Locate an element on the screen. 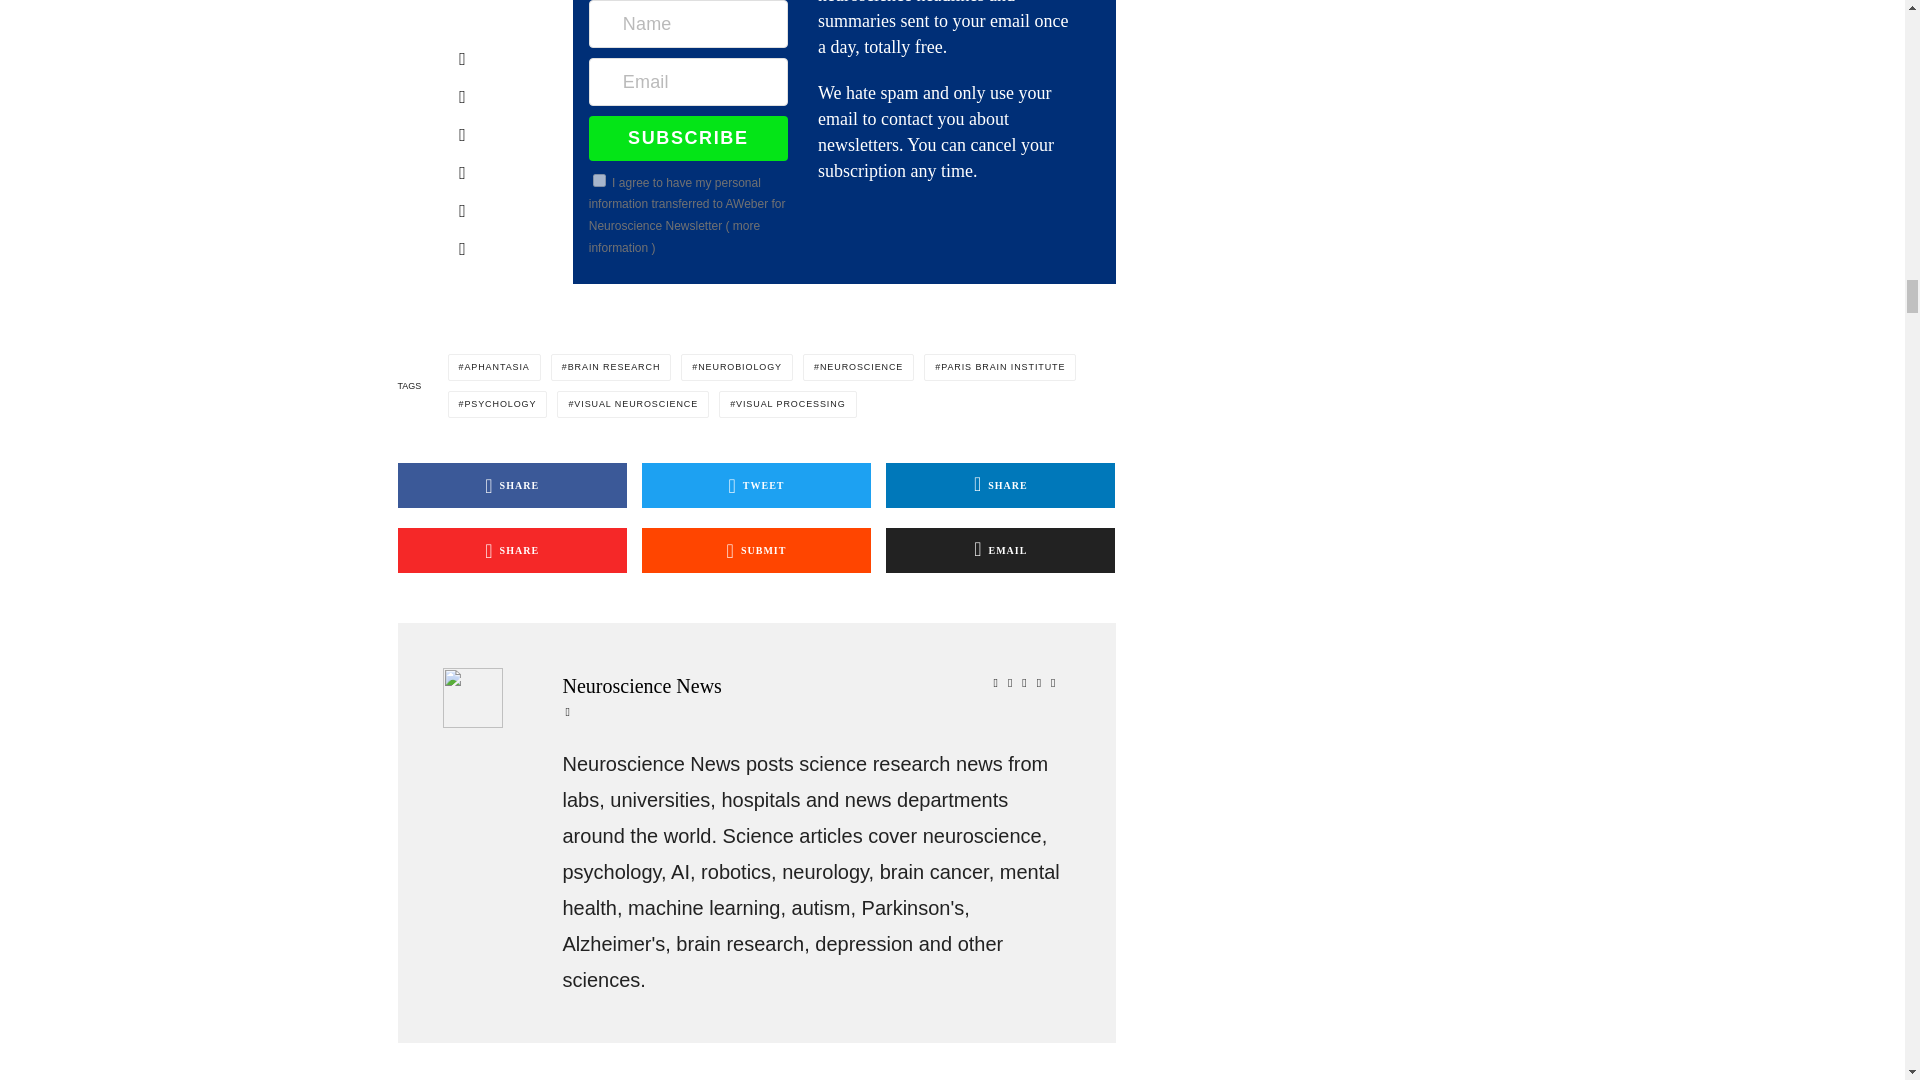 The height and width of the screenshot is (1080, 1920). Neuroscience News is located at coordinates (814, 686).